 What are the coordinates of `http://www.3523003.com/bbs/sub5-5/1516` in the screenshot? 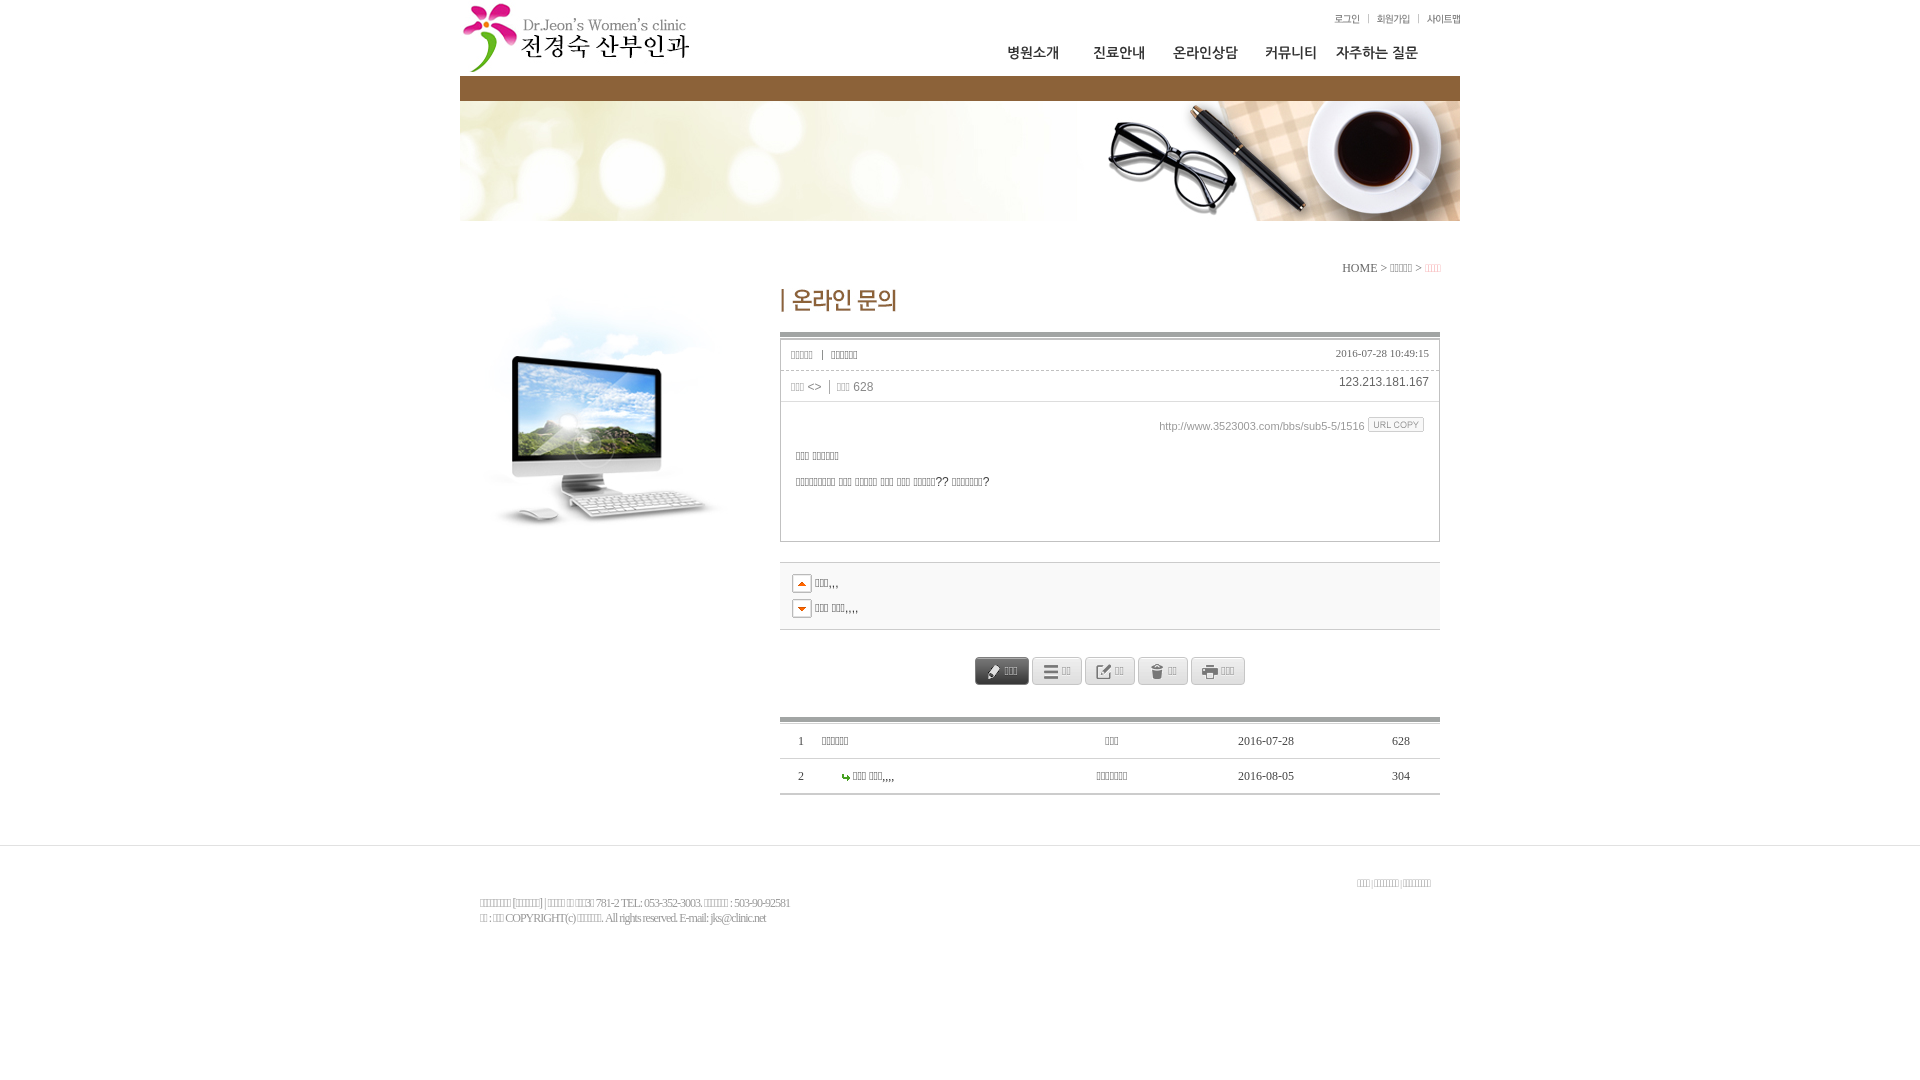 It's located at (1262, 426).